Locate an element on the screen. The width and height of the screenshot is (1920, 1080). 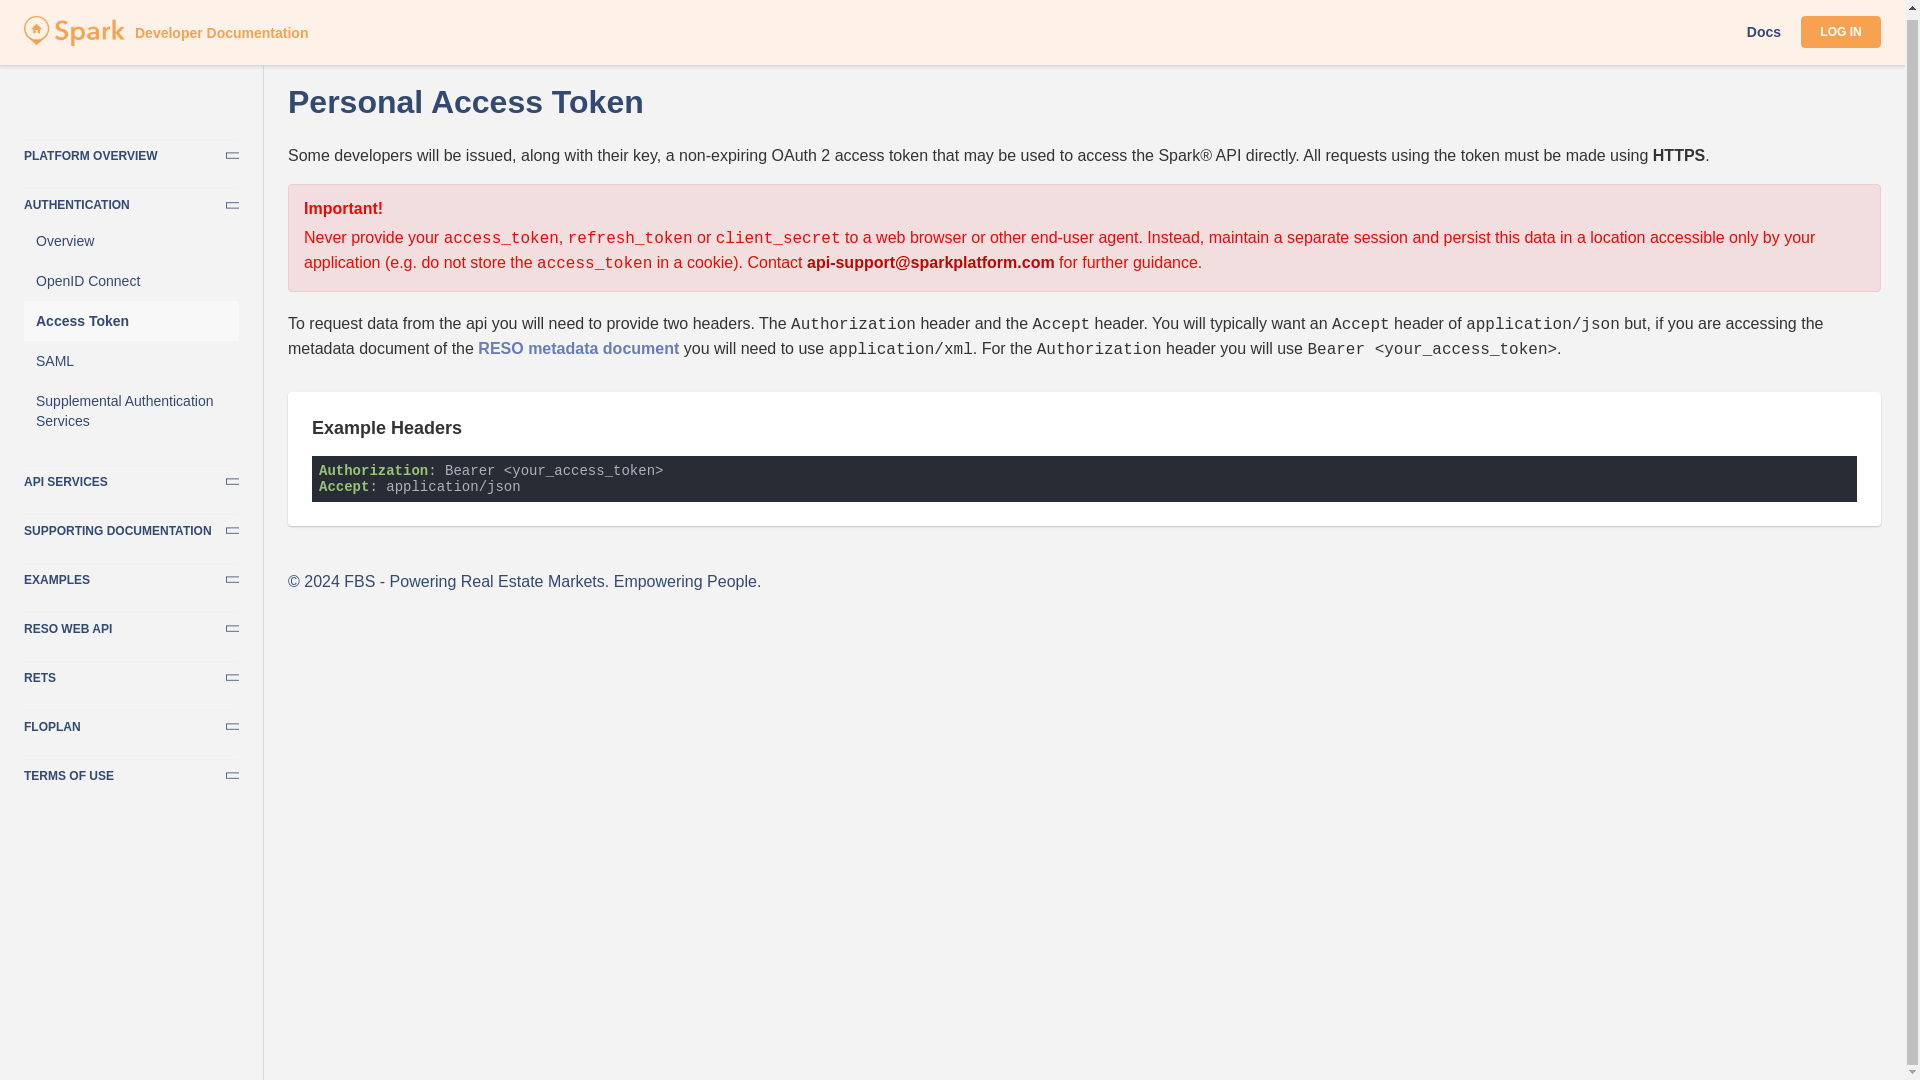
Developer Documentation is located at coordinates (74, 36).